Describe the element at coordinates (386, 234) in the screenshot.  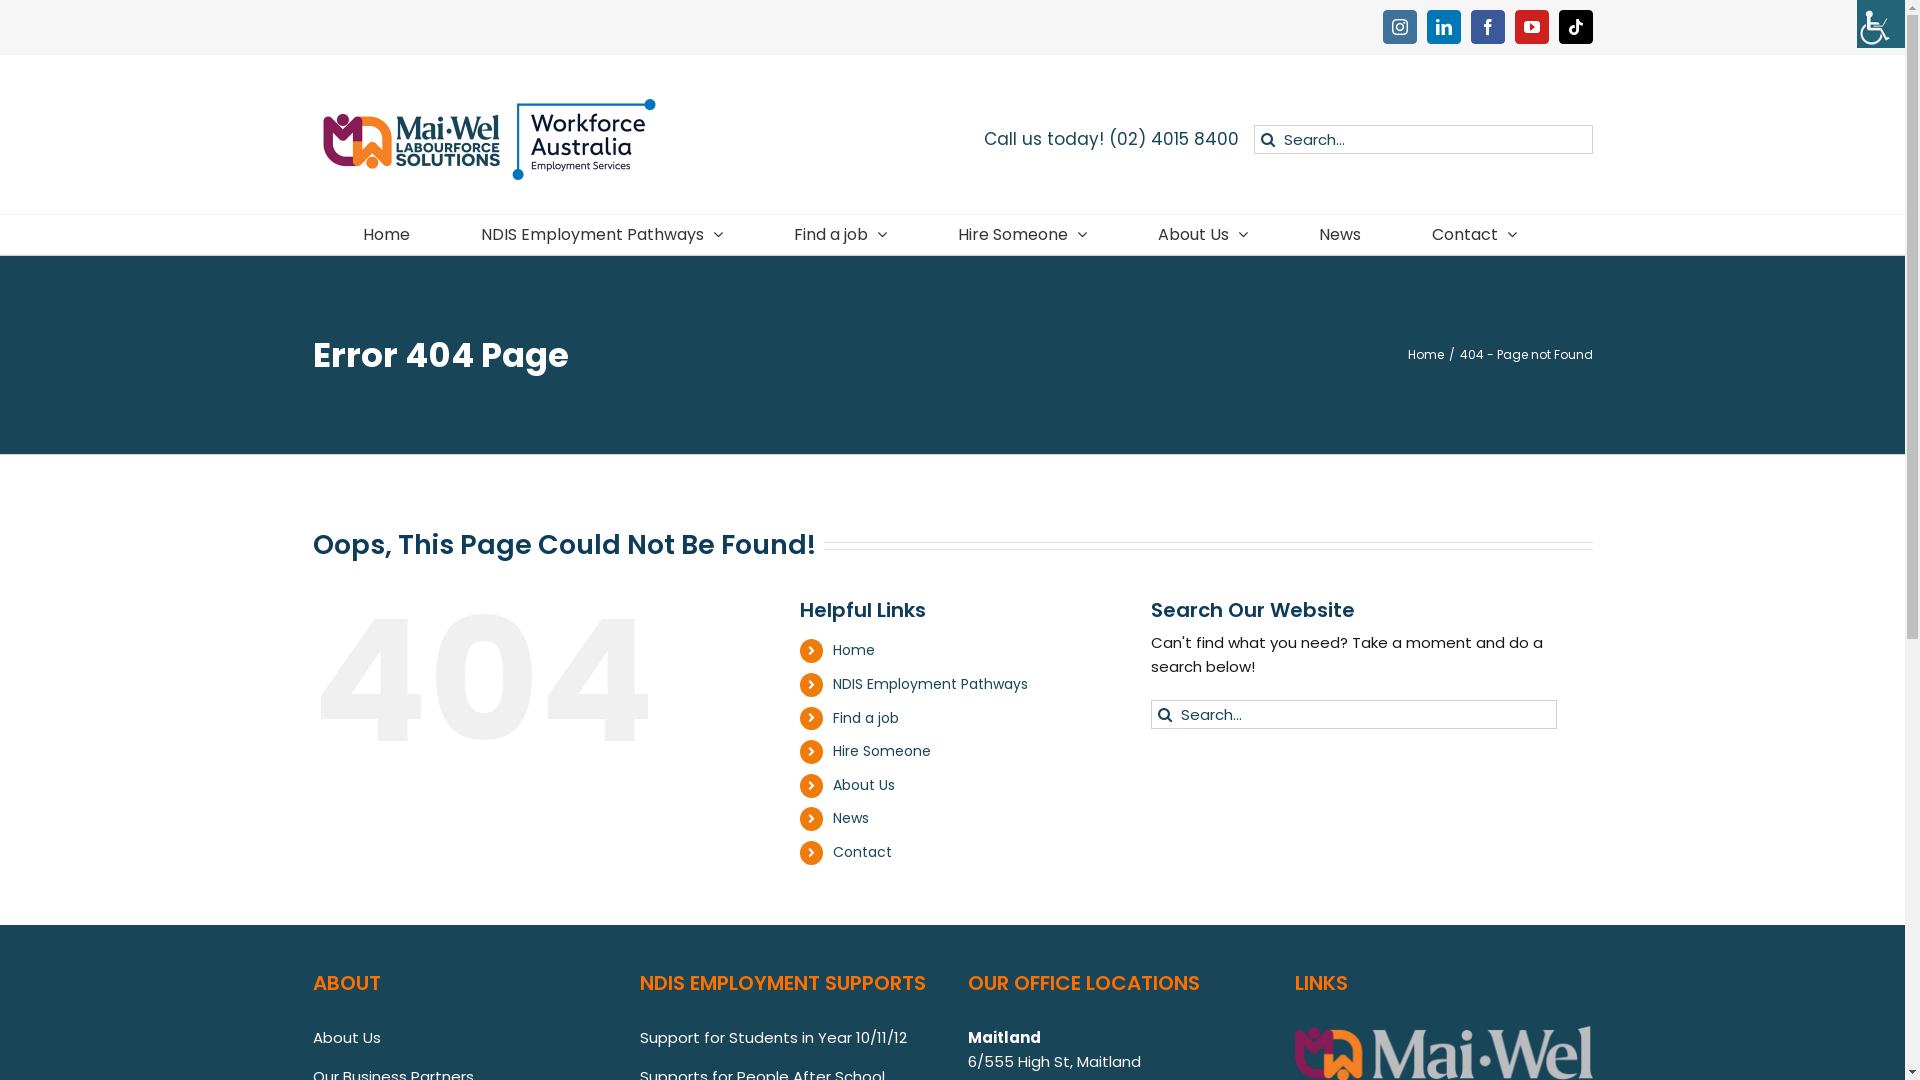
I see `Home` at that location.